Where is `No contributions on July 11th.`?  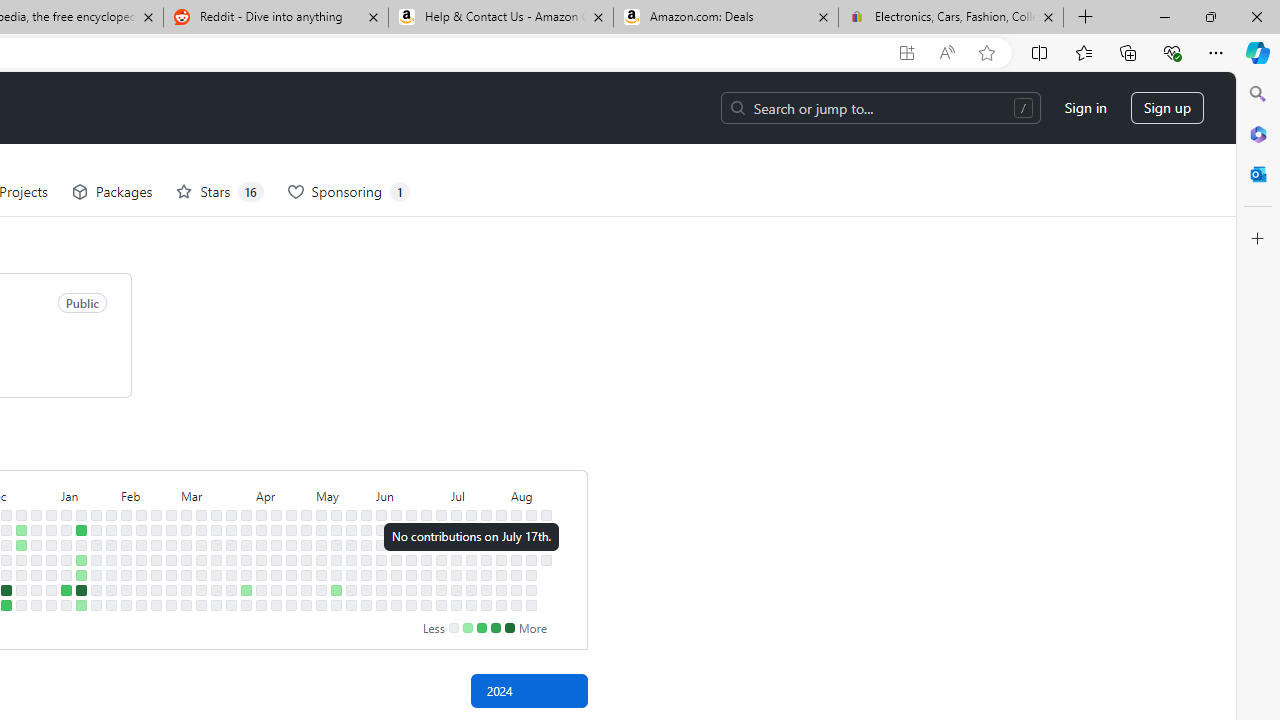
No contributions on July 11th. is located at coordinates (456, 574).